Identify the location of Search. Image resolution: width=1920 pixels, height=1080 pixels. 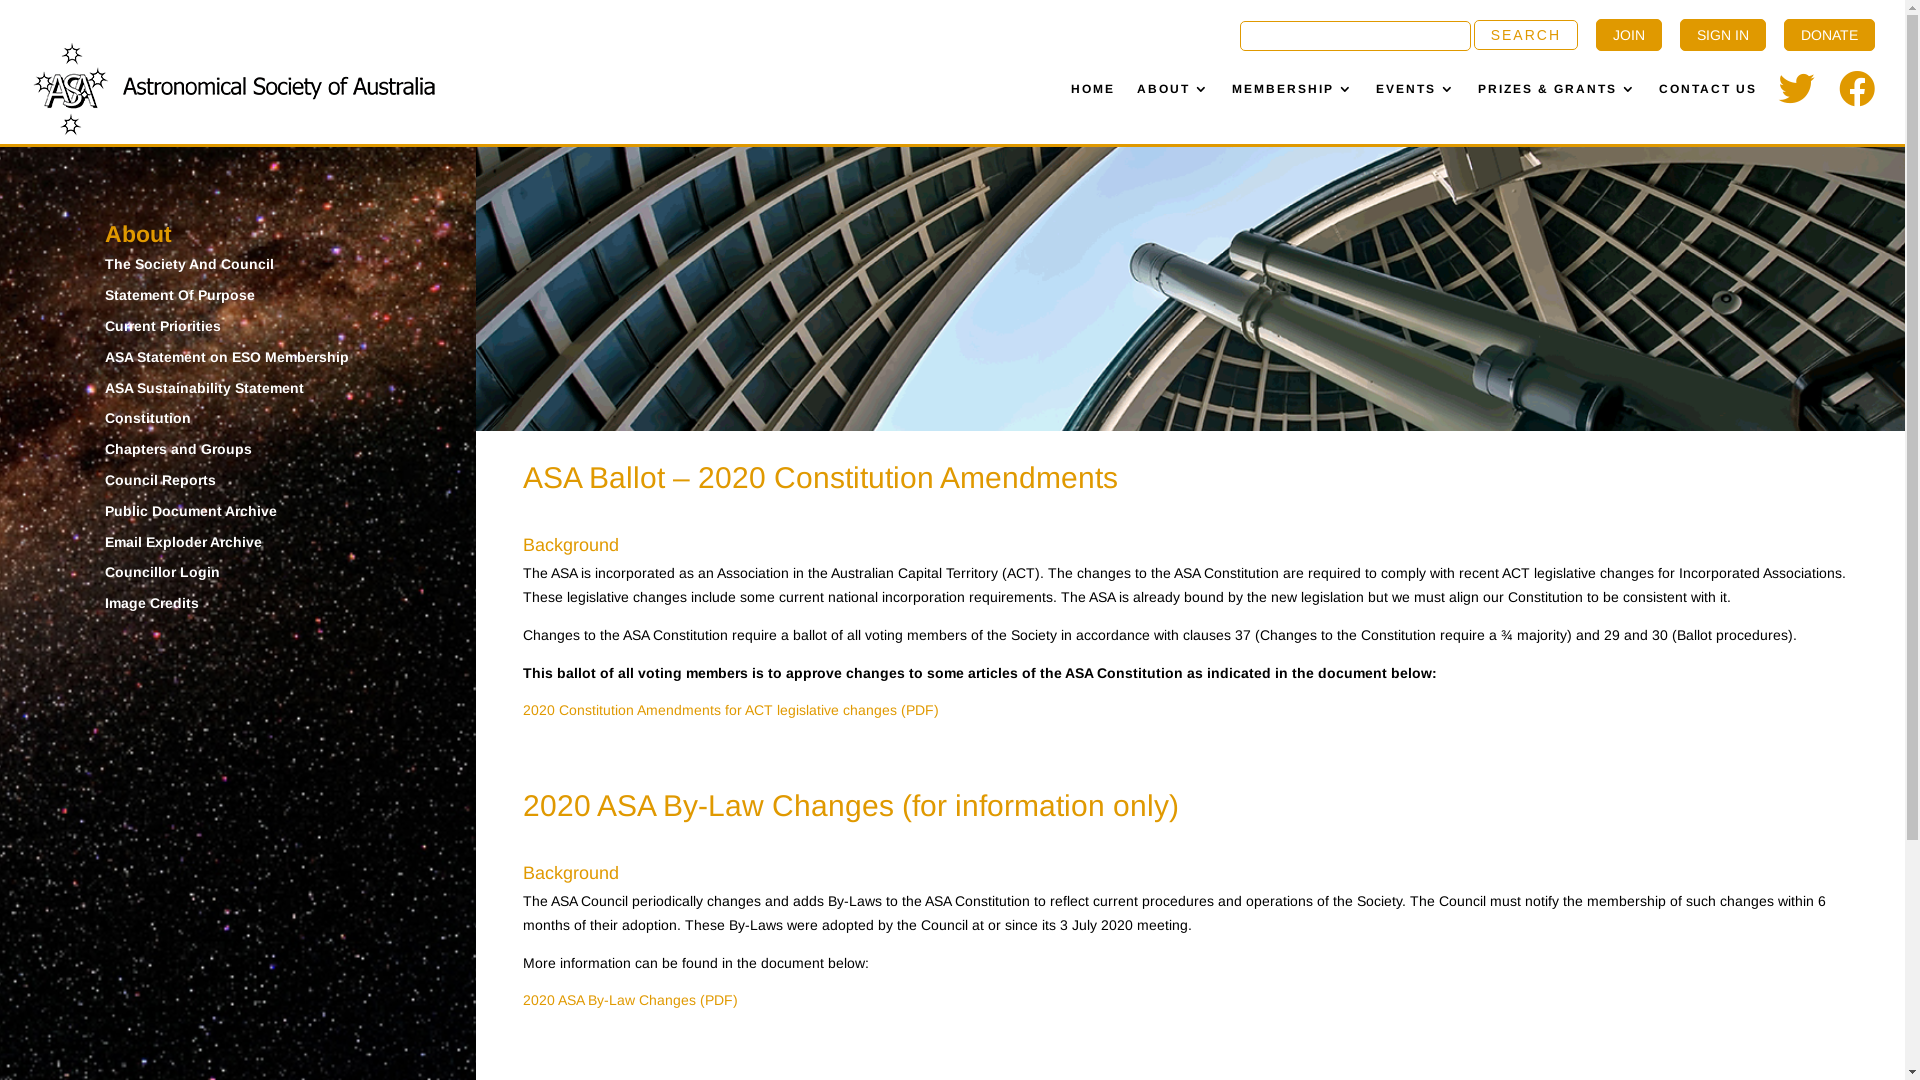
(1526, 35).